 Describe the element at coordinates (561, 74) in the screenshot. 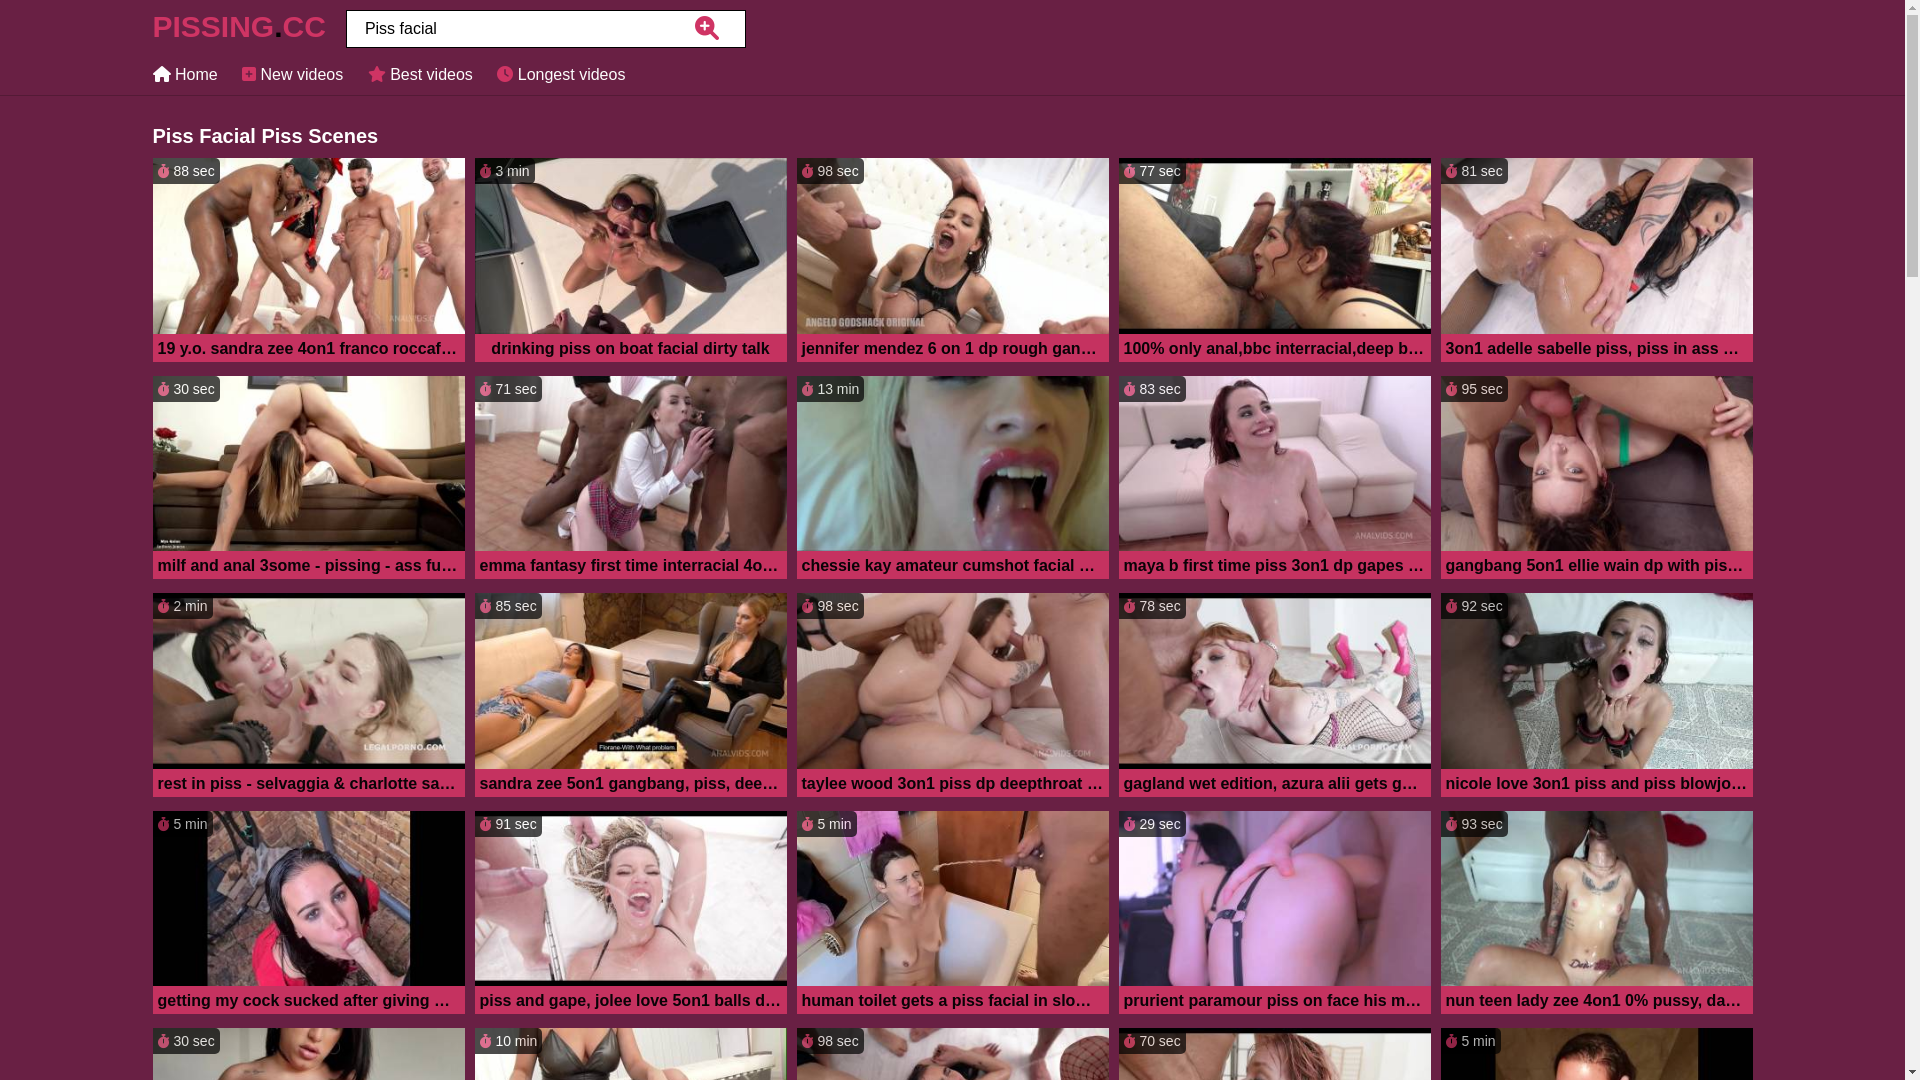

I see `Longest videos` at that location.